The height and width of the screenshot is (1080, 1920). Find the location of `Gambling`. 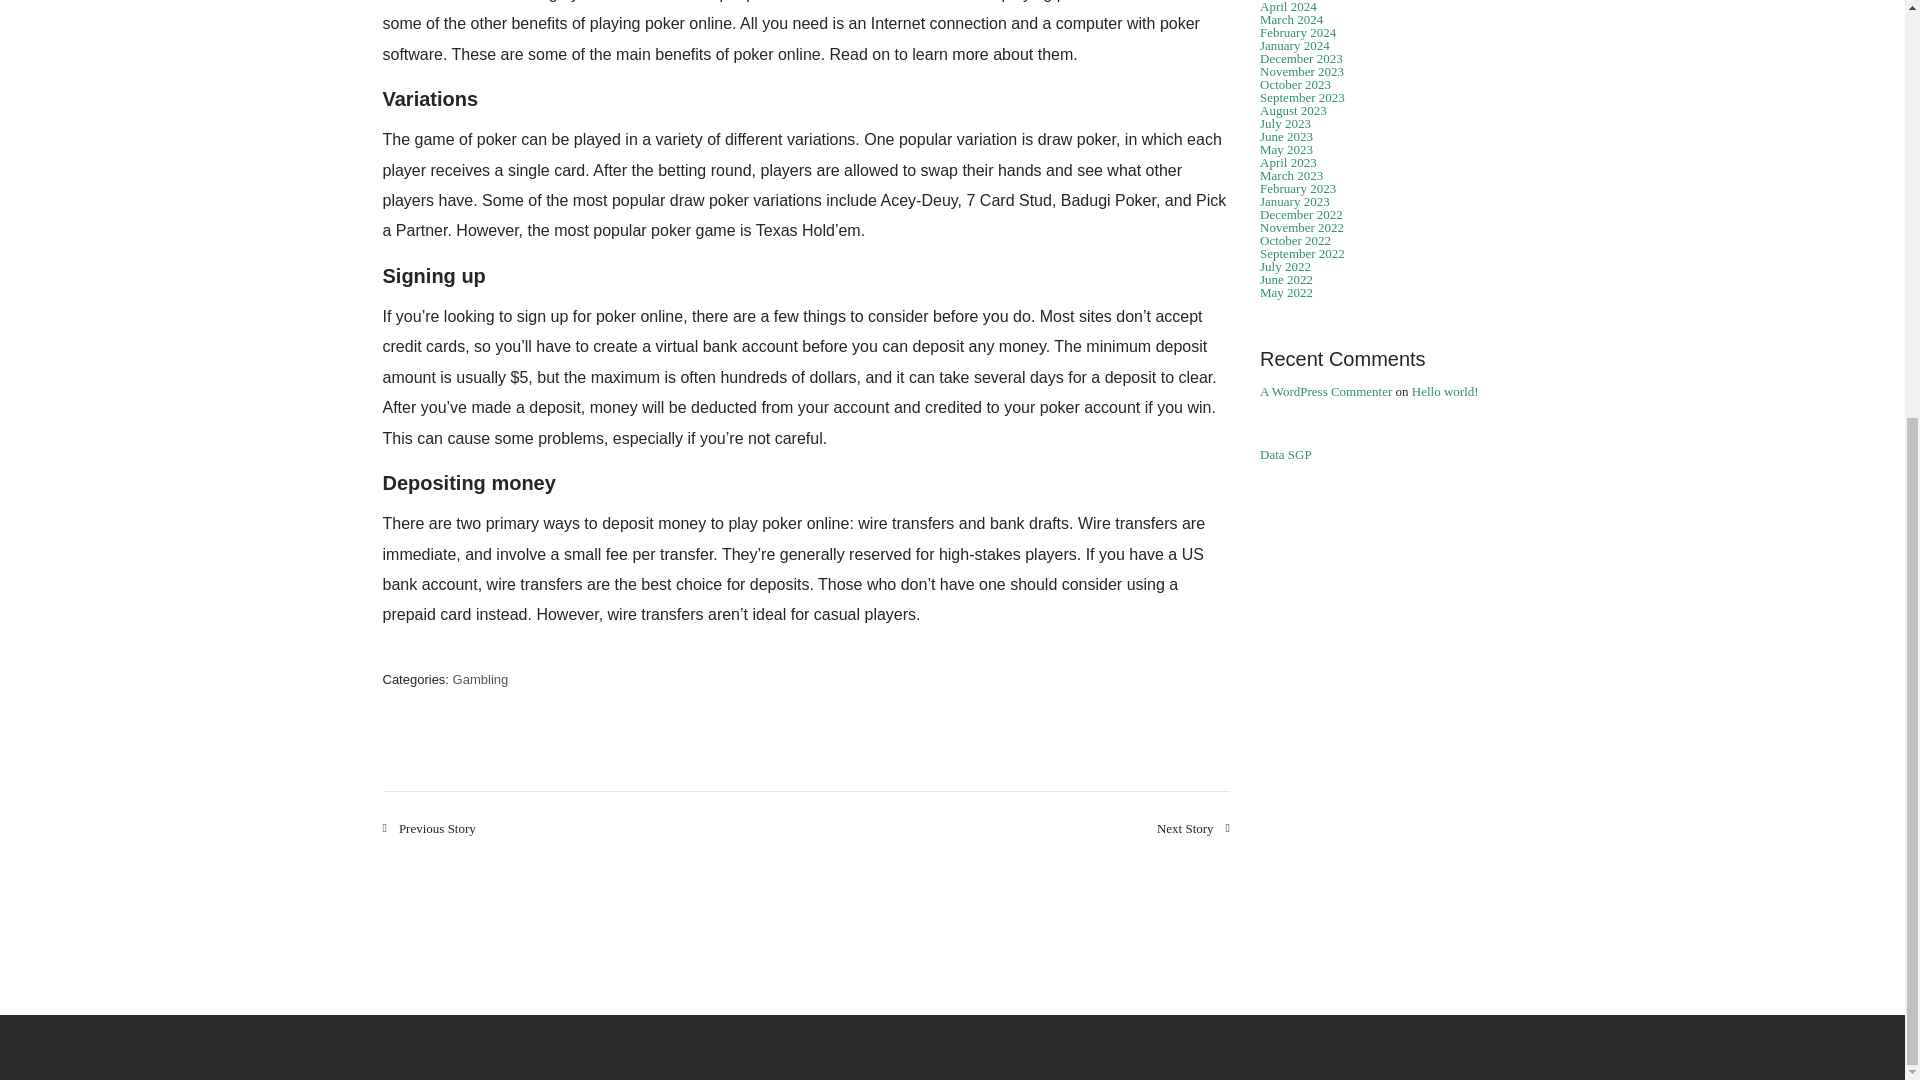

Gambling is located at coordinates (480, 678).